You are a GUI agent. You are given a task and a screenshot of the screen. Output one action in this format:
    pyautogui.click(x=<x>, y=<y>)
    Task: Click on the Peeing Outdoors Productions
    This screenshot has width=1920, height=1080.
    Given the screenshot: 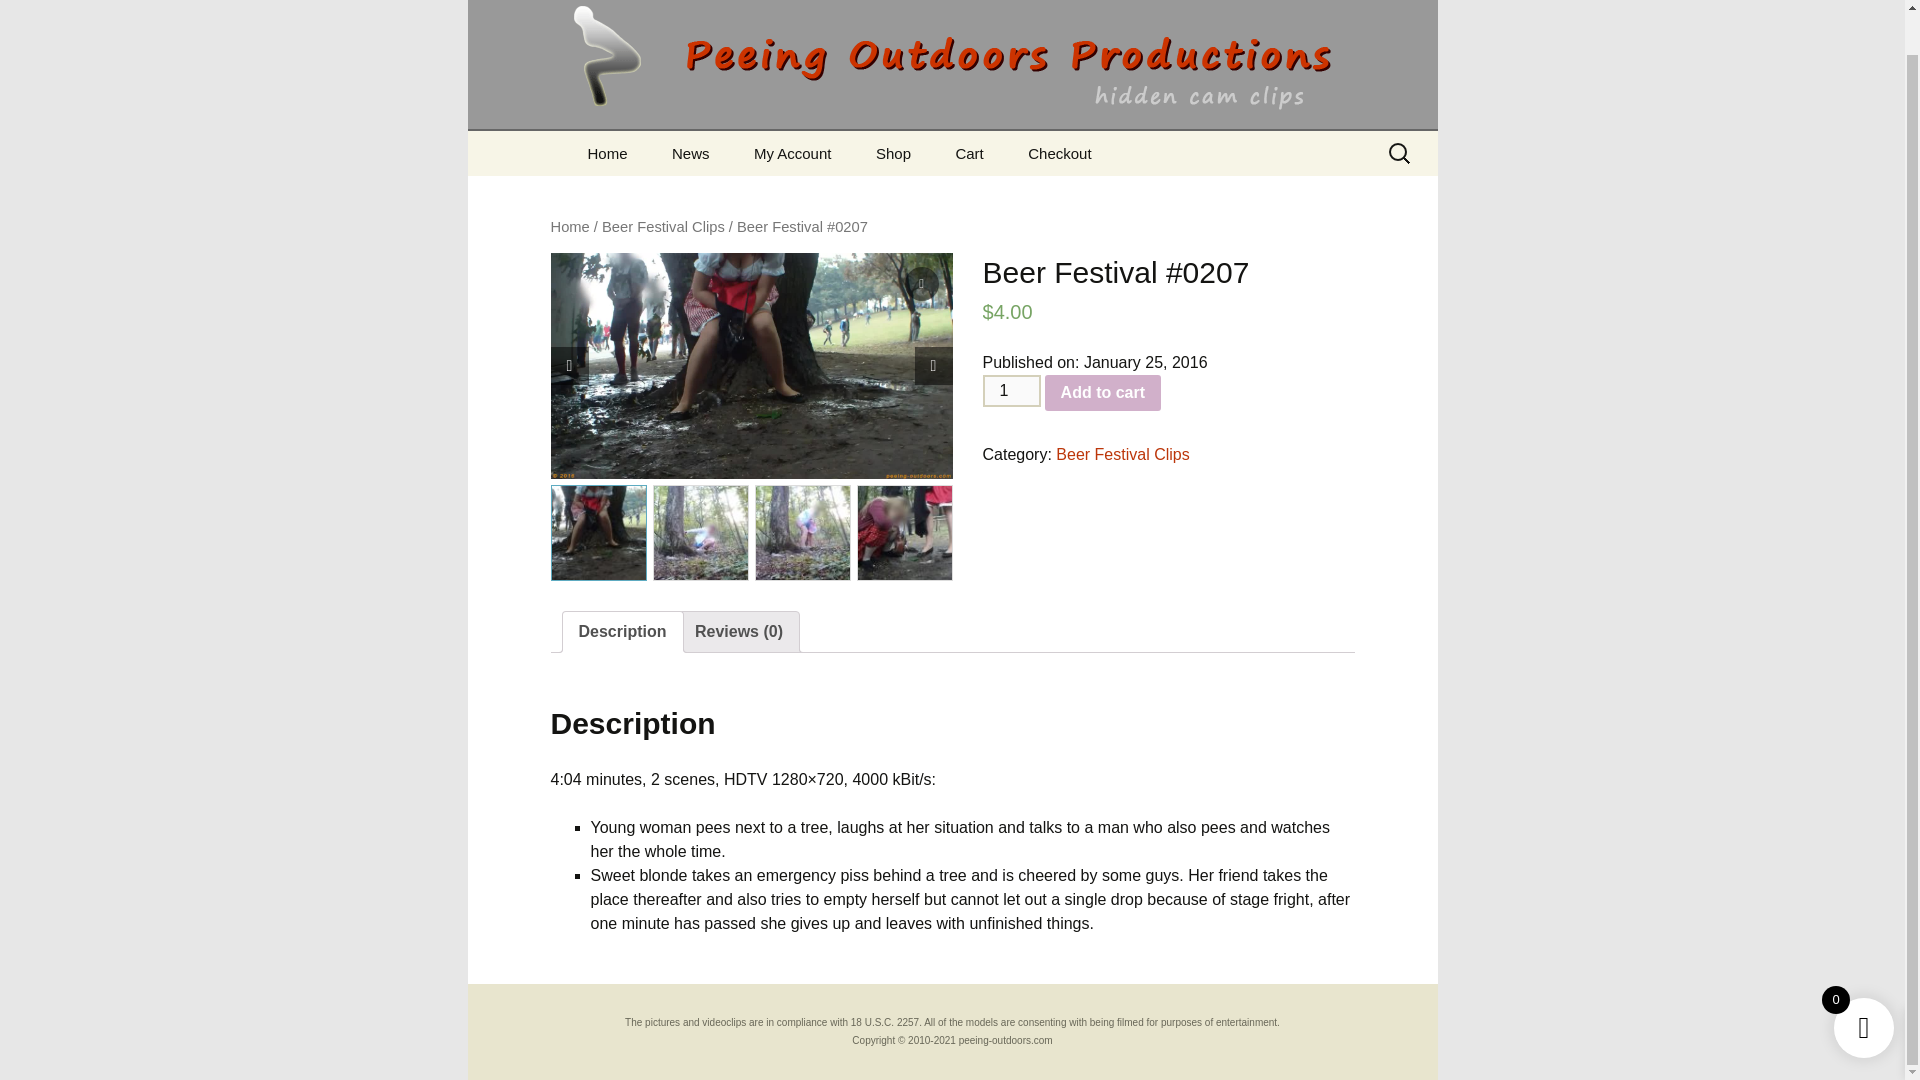 What is the action you would take?
    pyautogui.click(x=953, y=65)
    